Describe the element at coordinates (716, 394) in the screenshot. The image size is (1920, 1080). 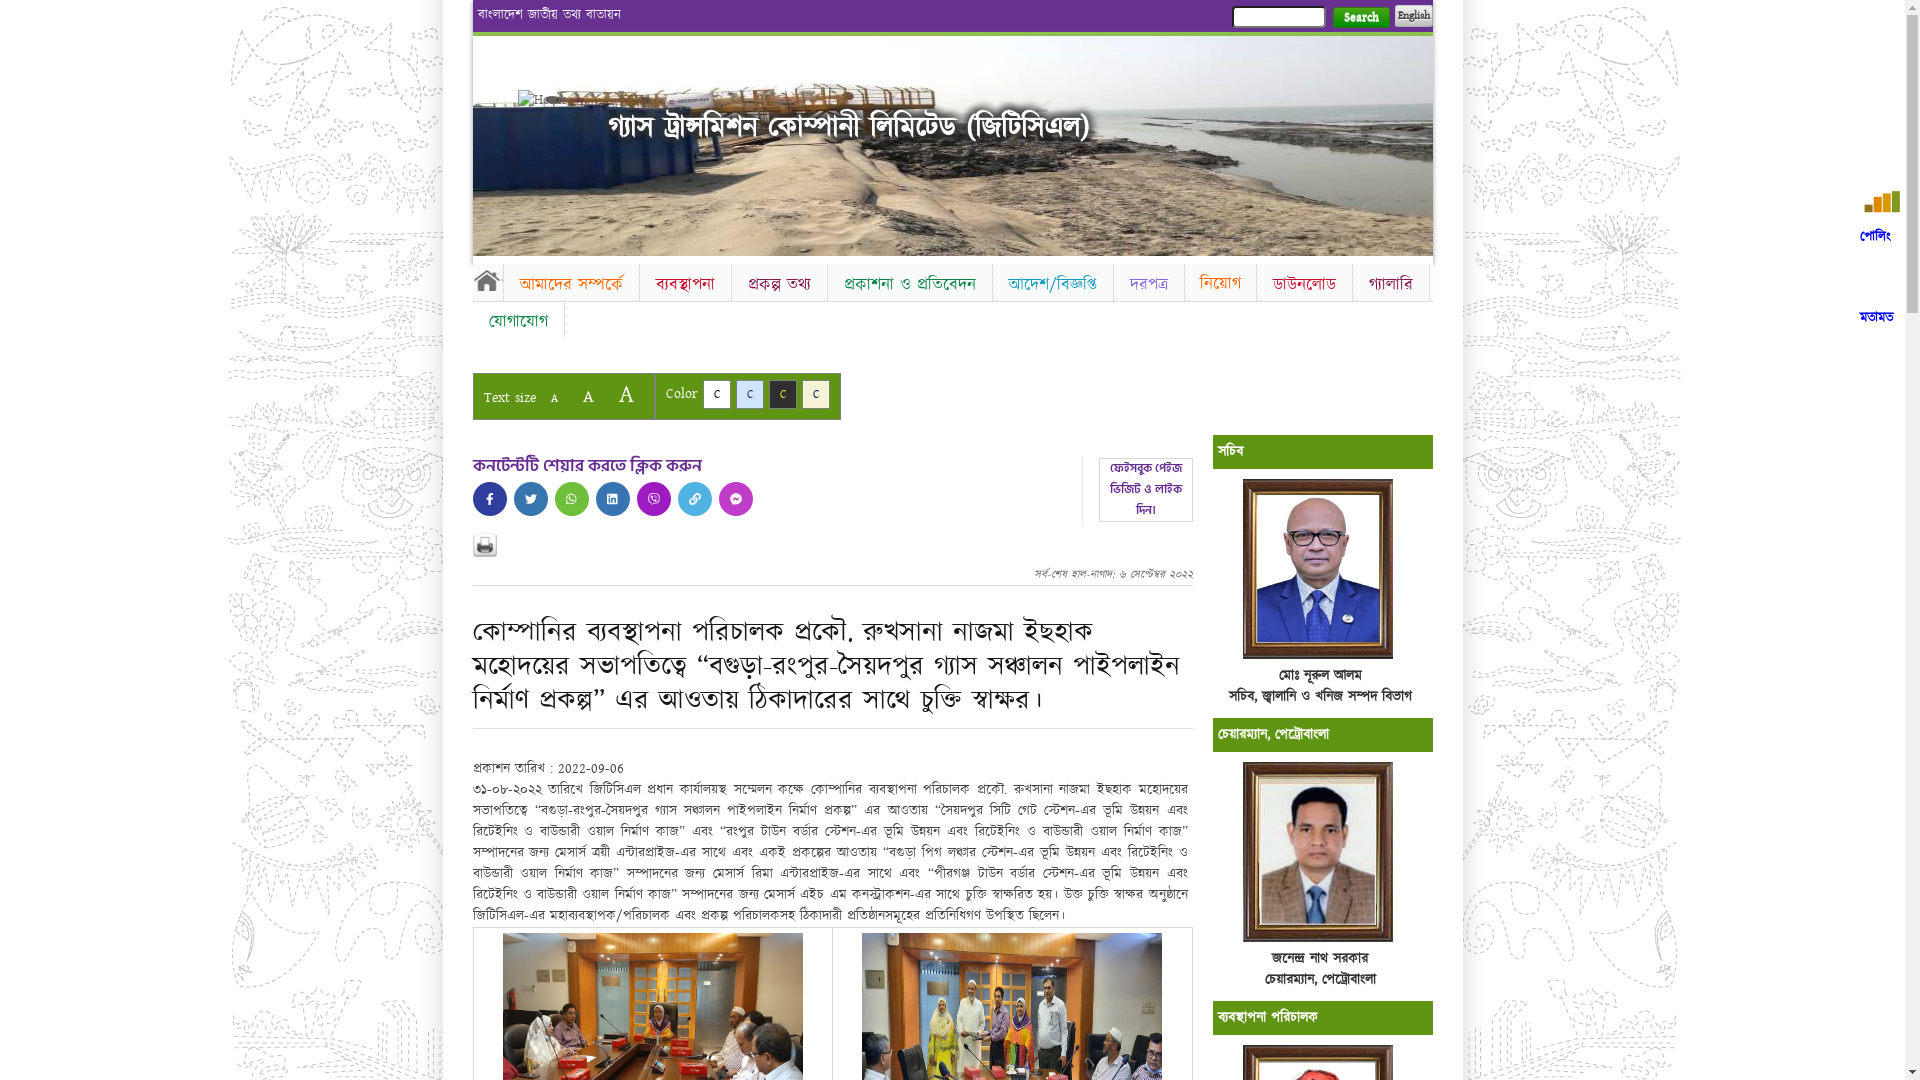
I see `C` at that location.